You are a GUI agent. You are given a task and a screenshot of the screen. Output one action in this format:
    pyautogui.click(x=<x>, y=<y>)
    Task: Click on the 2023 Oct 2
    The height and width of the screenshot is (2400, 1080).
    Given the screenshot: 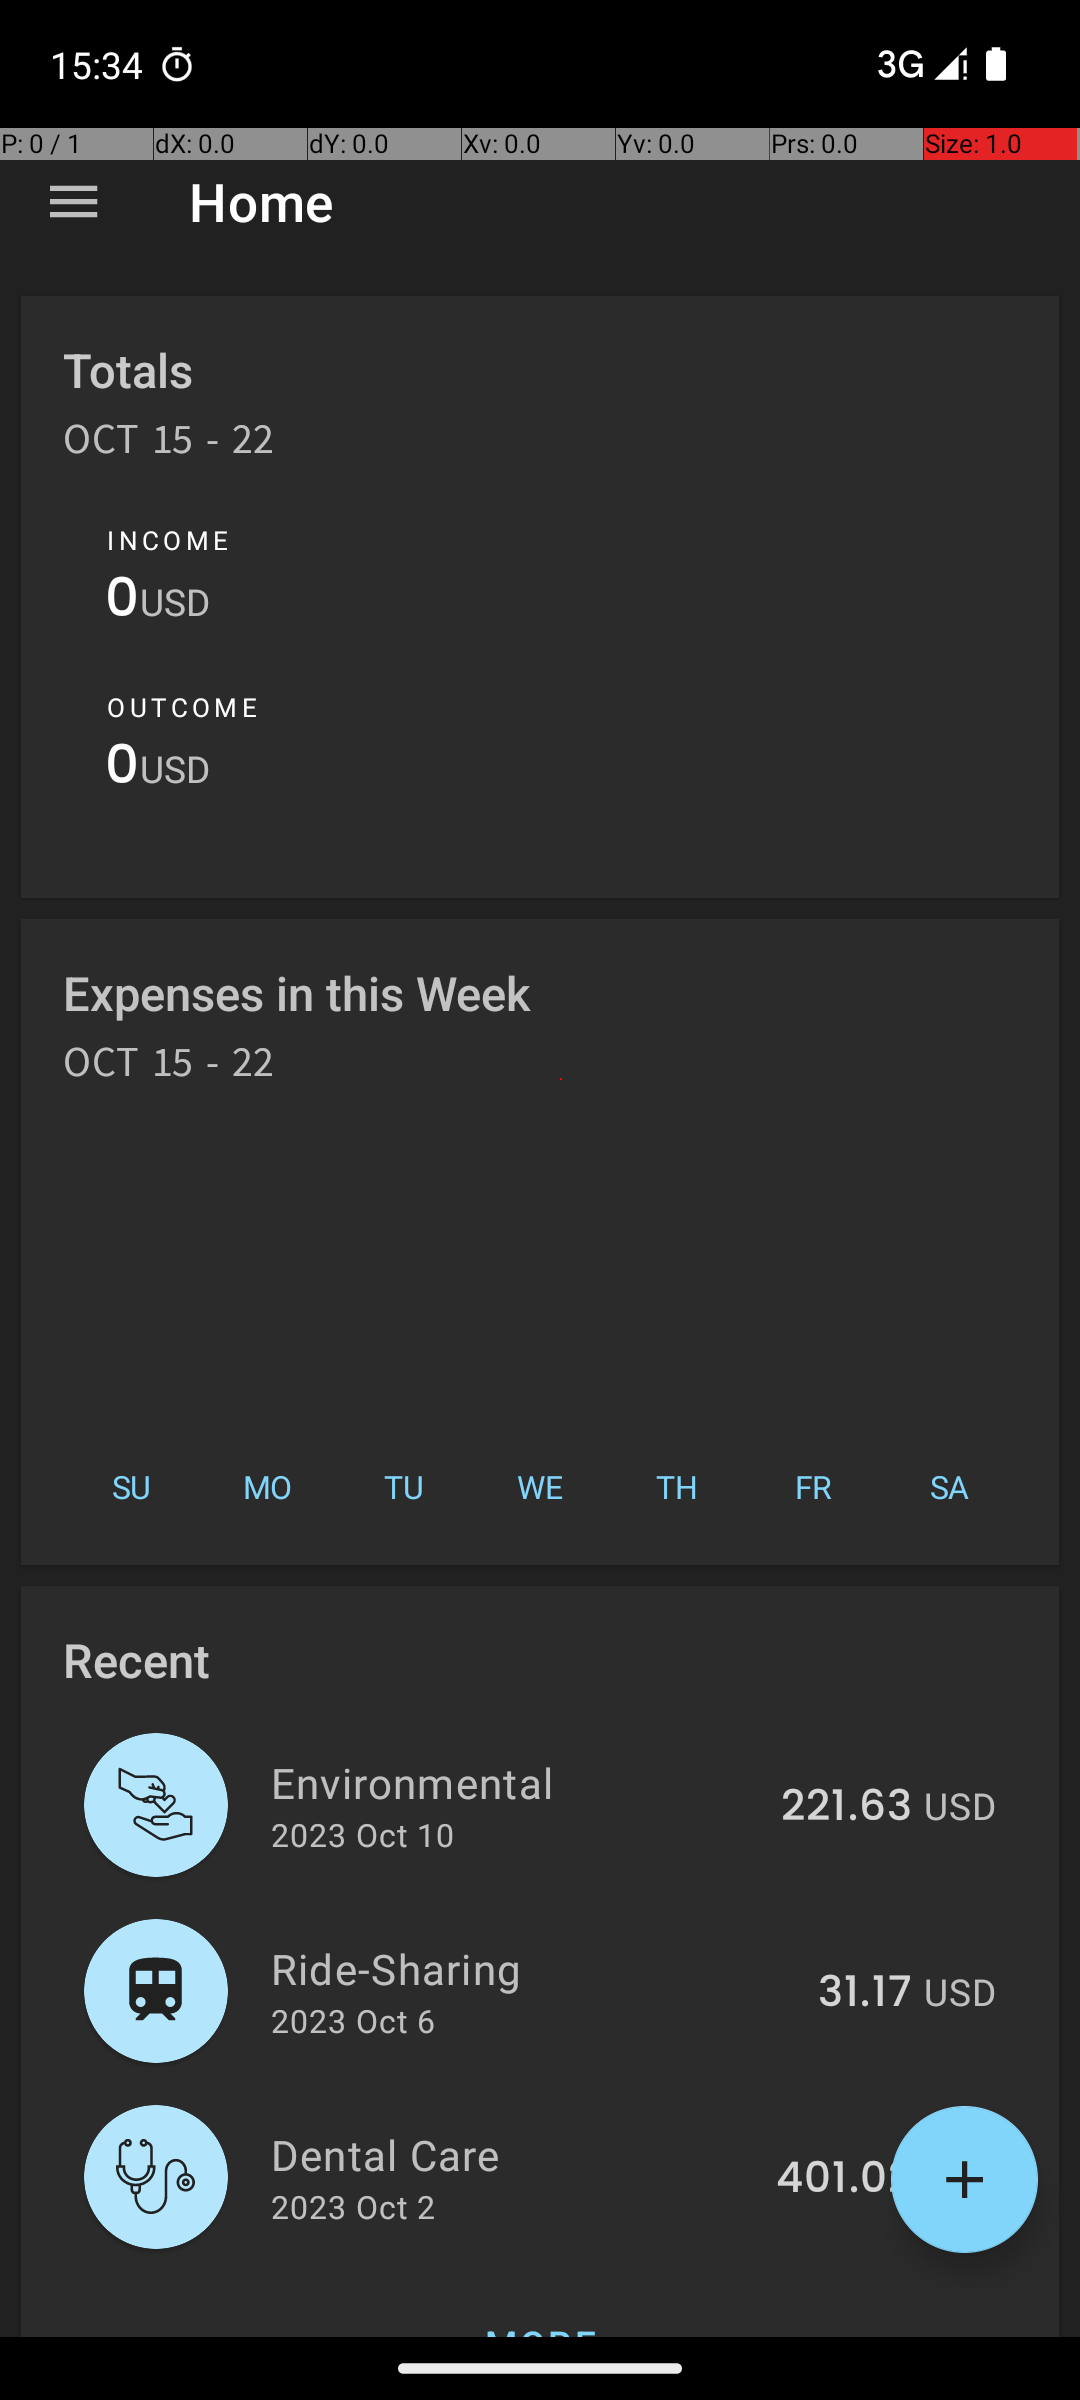 What is the action you would take?
    pyautogui.click(x=353, y=2206)
    